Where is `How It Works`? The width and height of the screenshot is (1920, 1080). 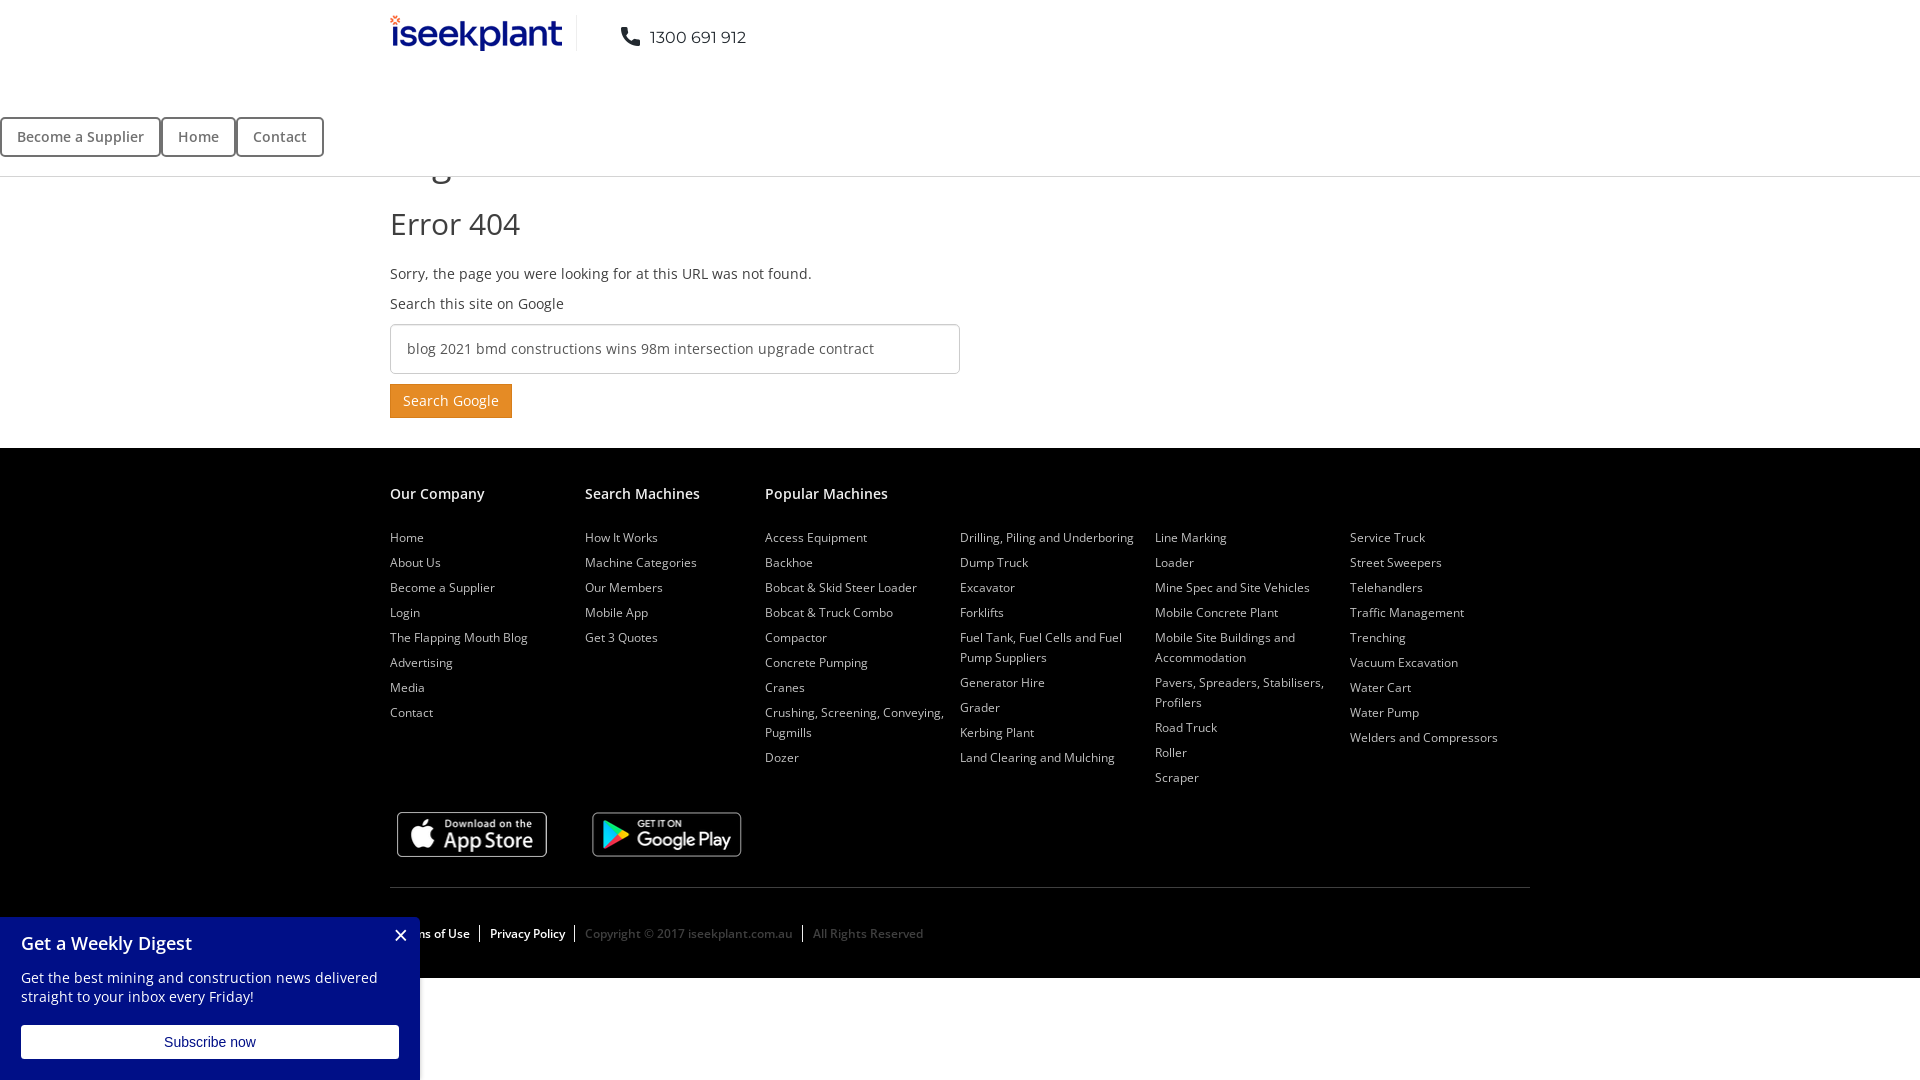
How It Works is located at coordinates (622, 538).